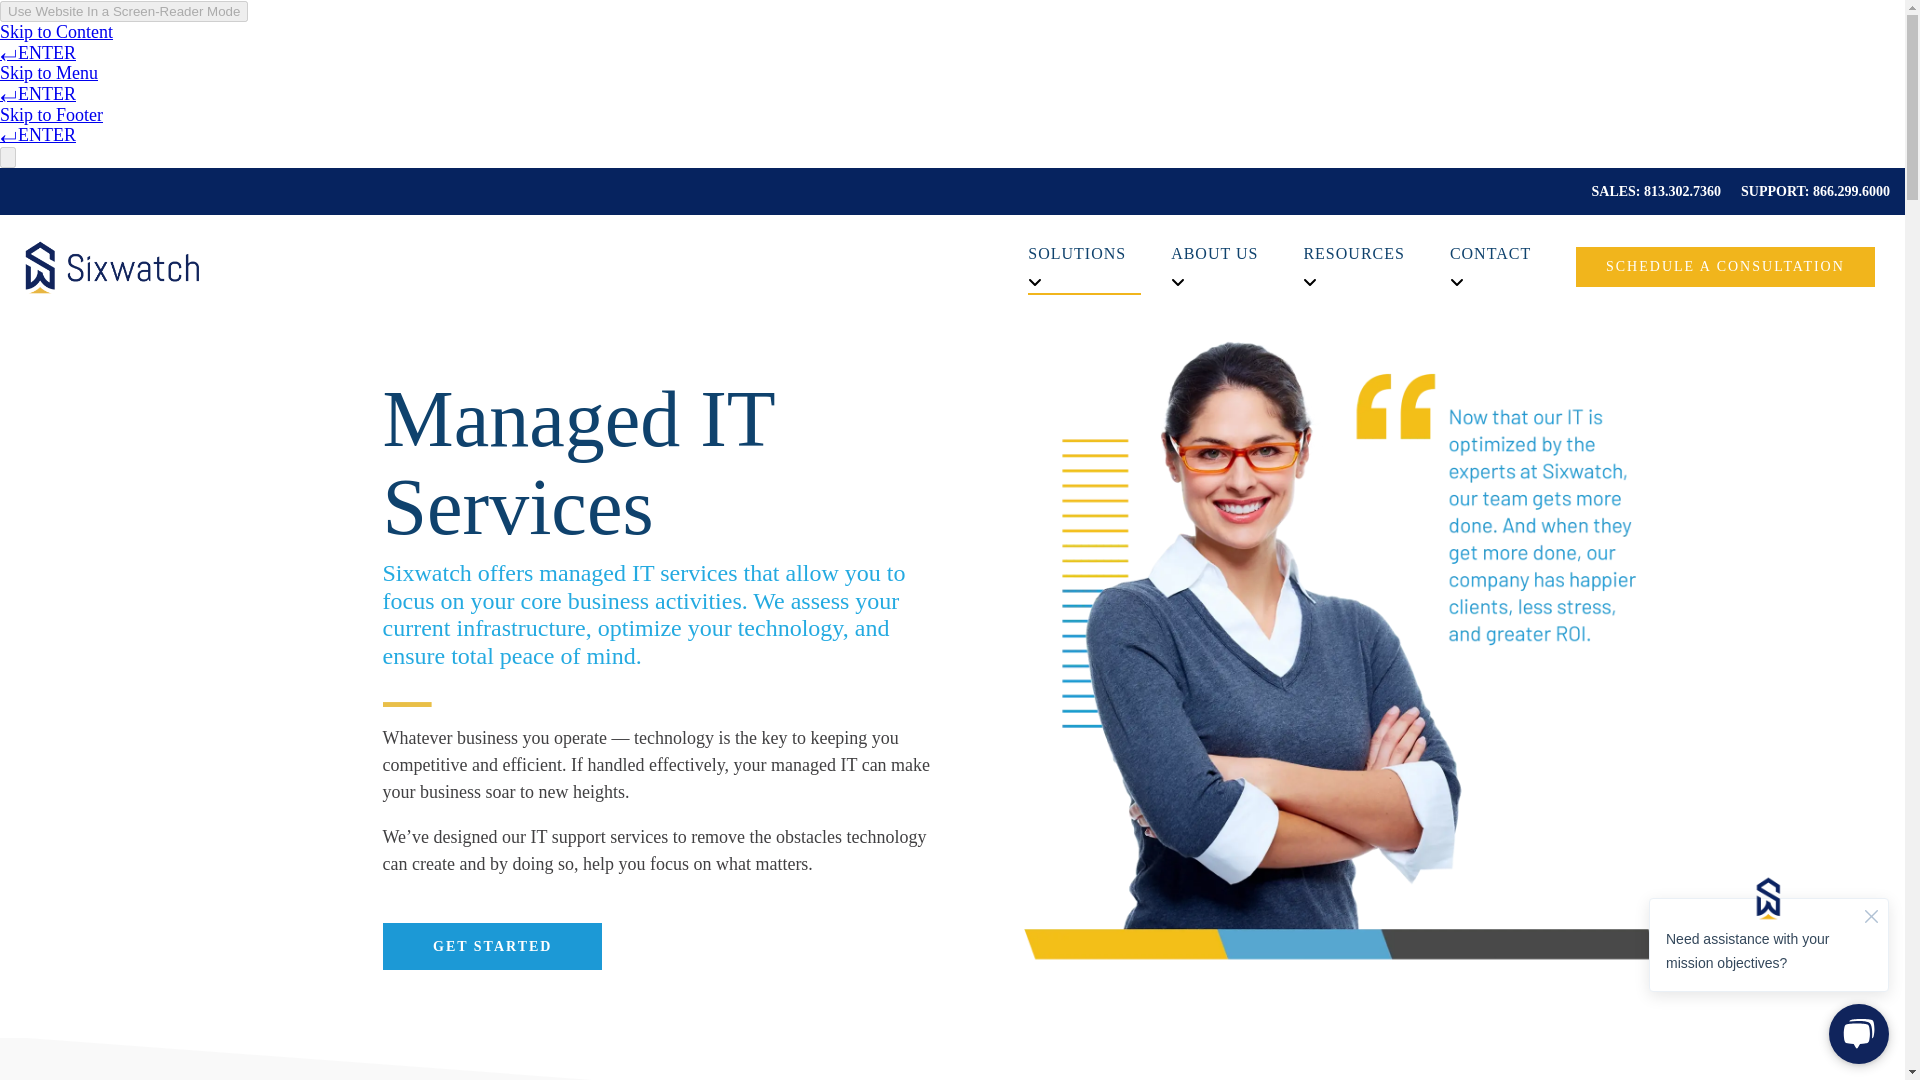 This screenshot has width=1920, height=1080. What do you see at coordinates (107, 266) in the screenshot?
I see `sixwatch-menu` at bounding box center [107, 266].